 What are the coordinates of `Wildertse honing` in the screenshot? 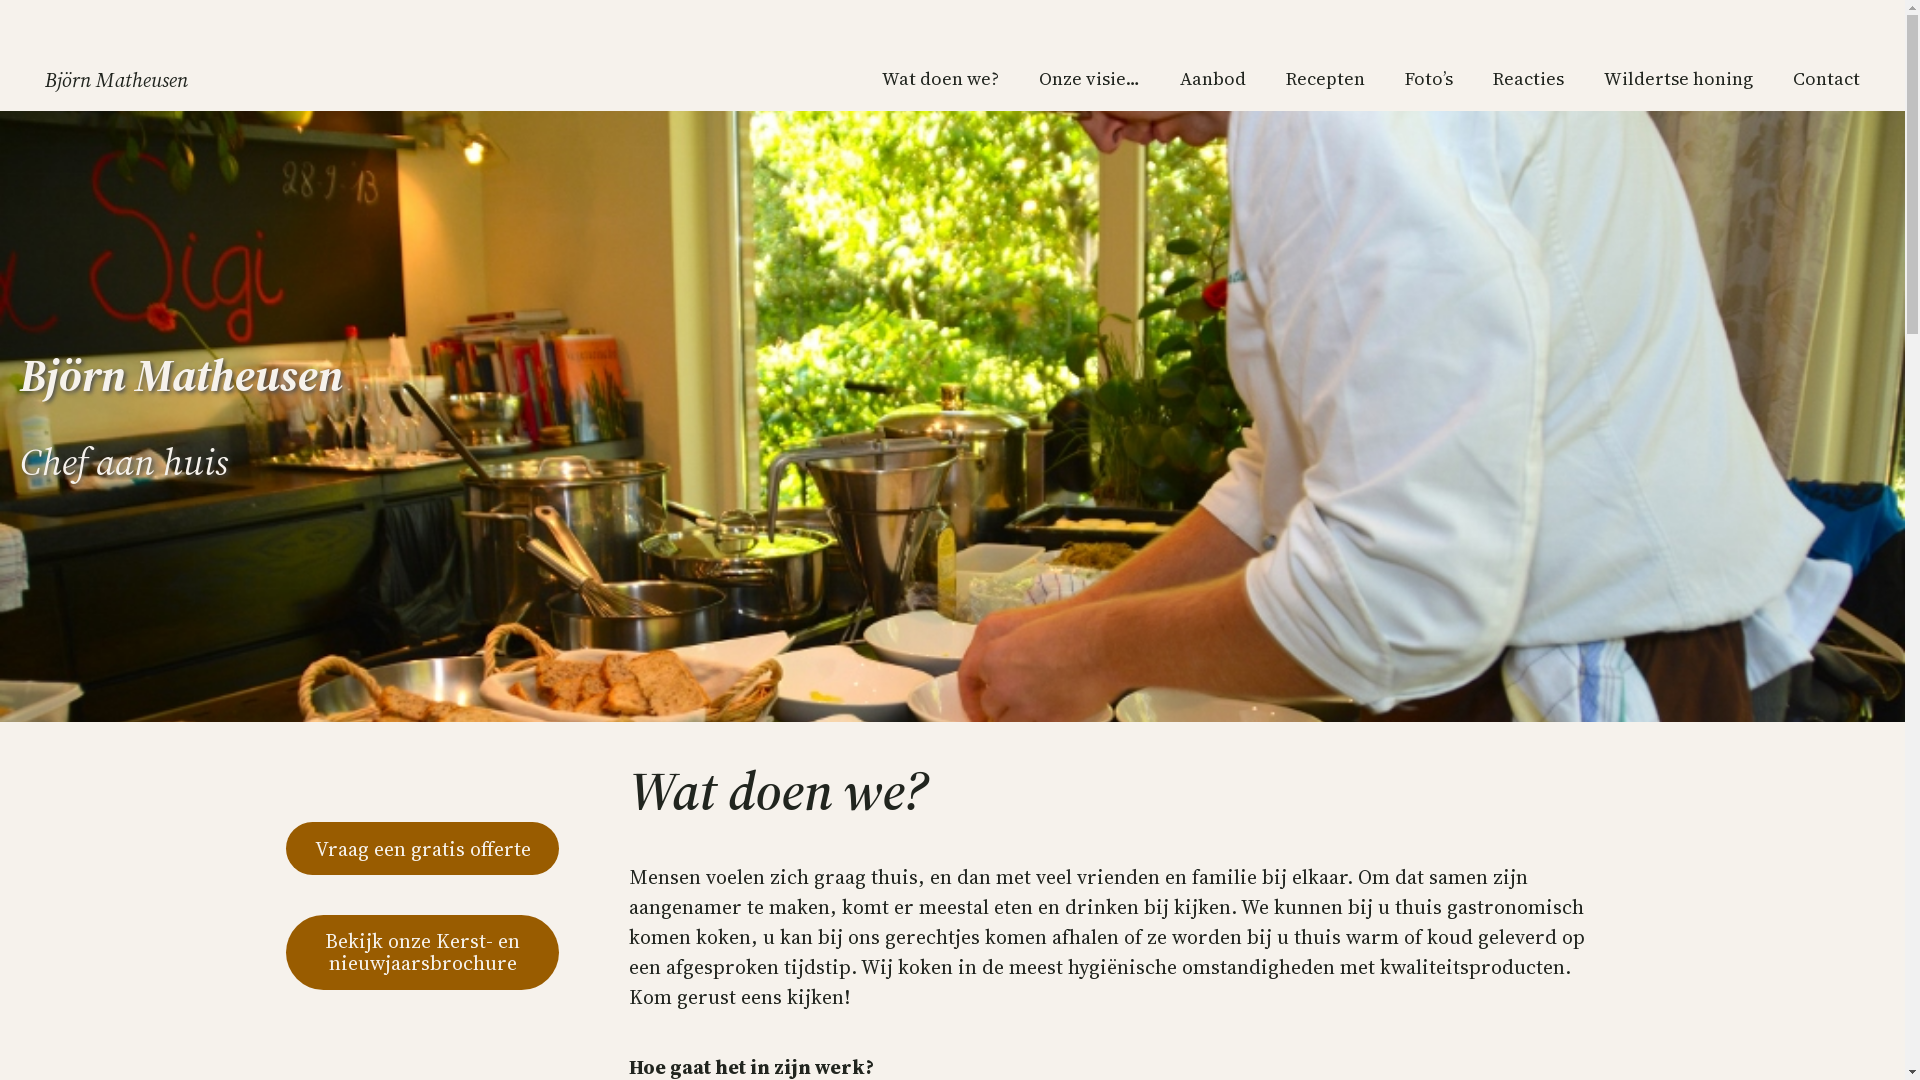 It's located at (1678, 78).